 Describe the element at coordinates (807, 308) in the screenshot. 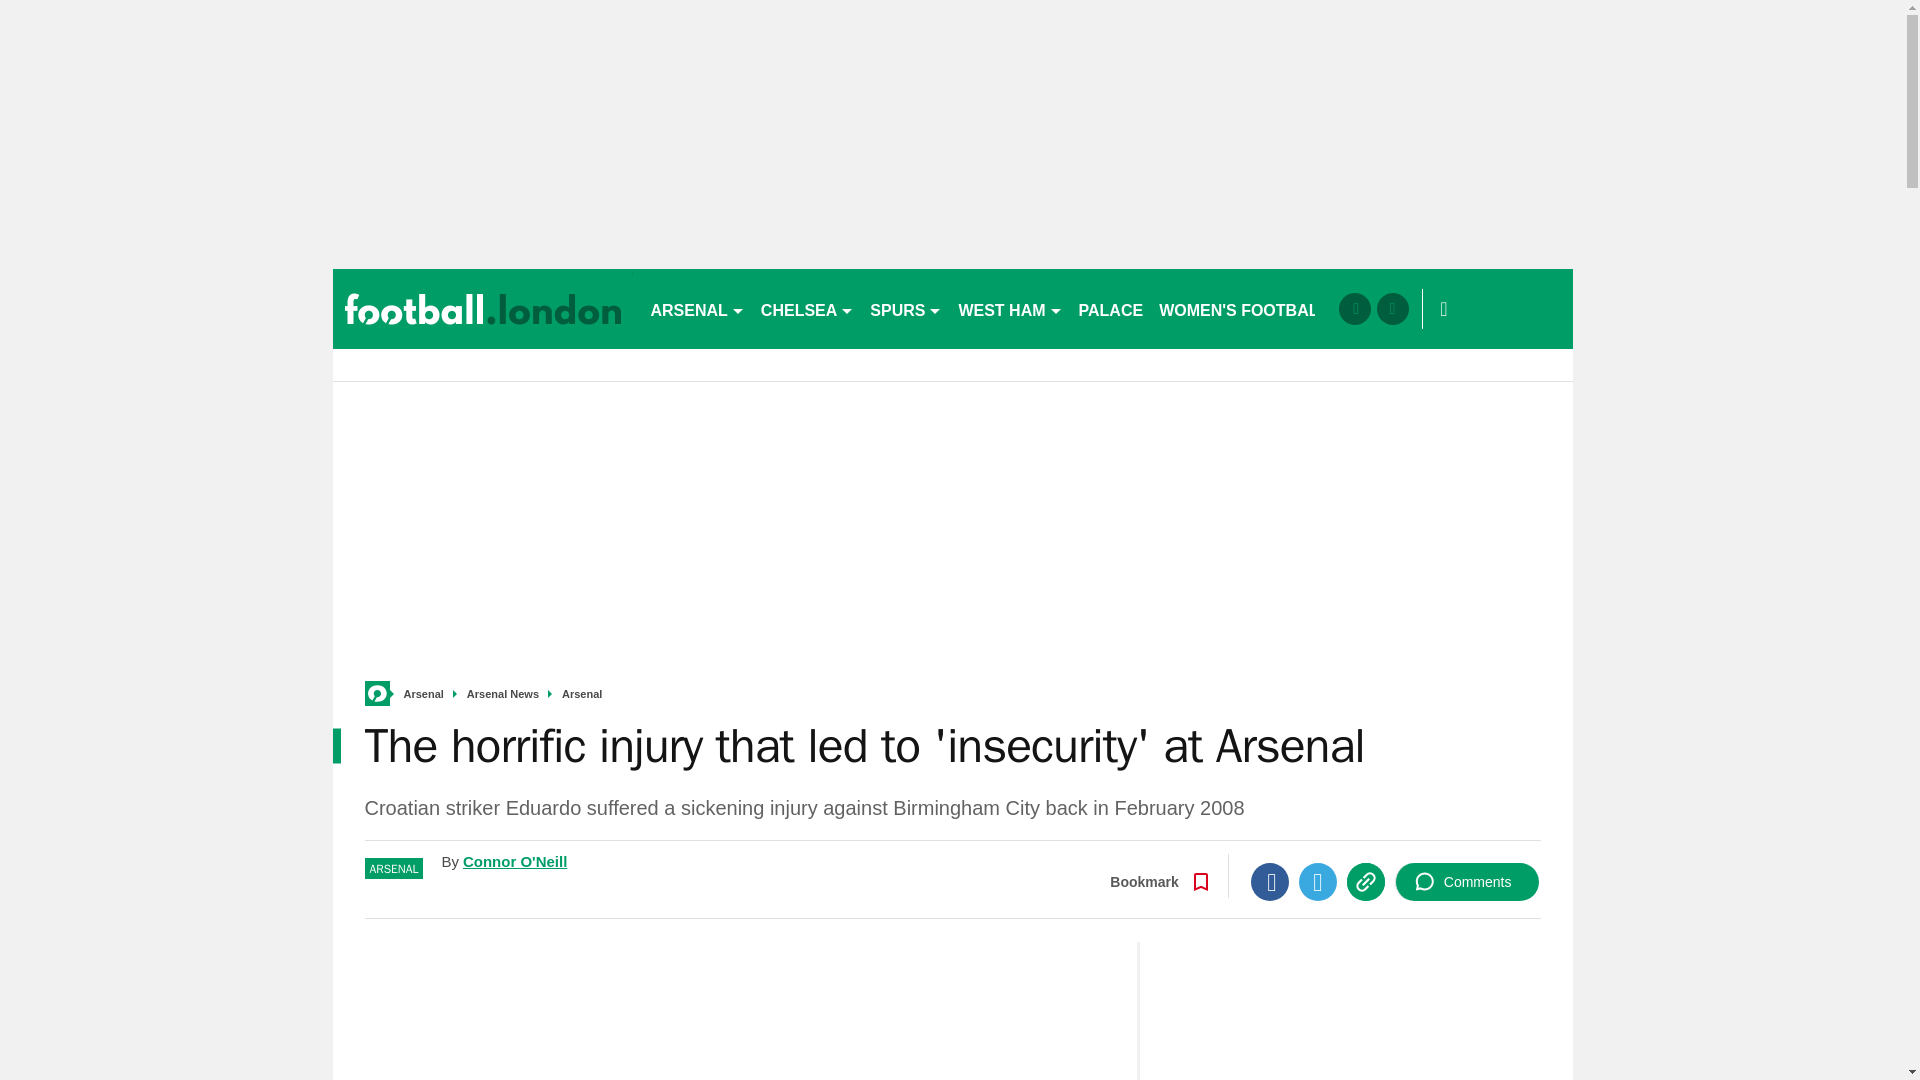

I see `CHELSEA` at that location.